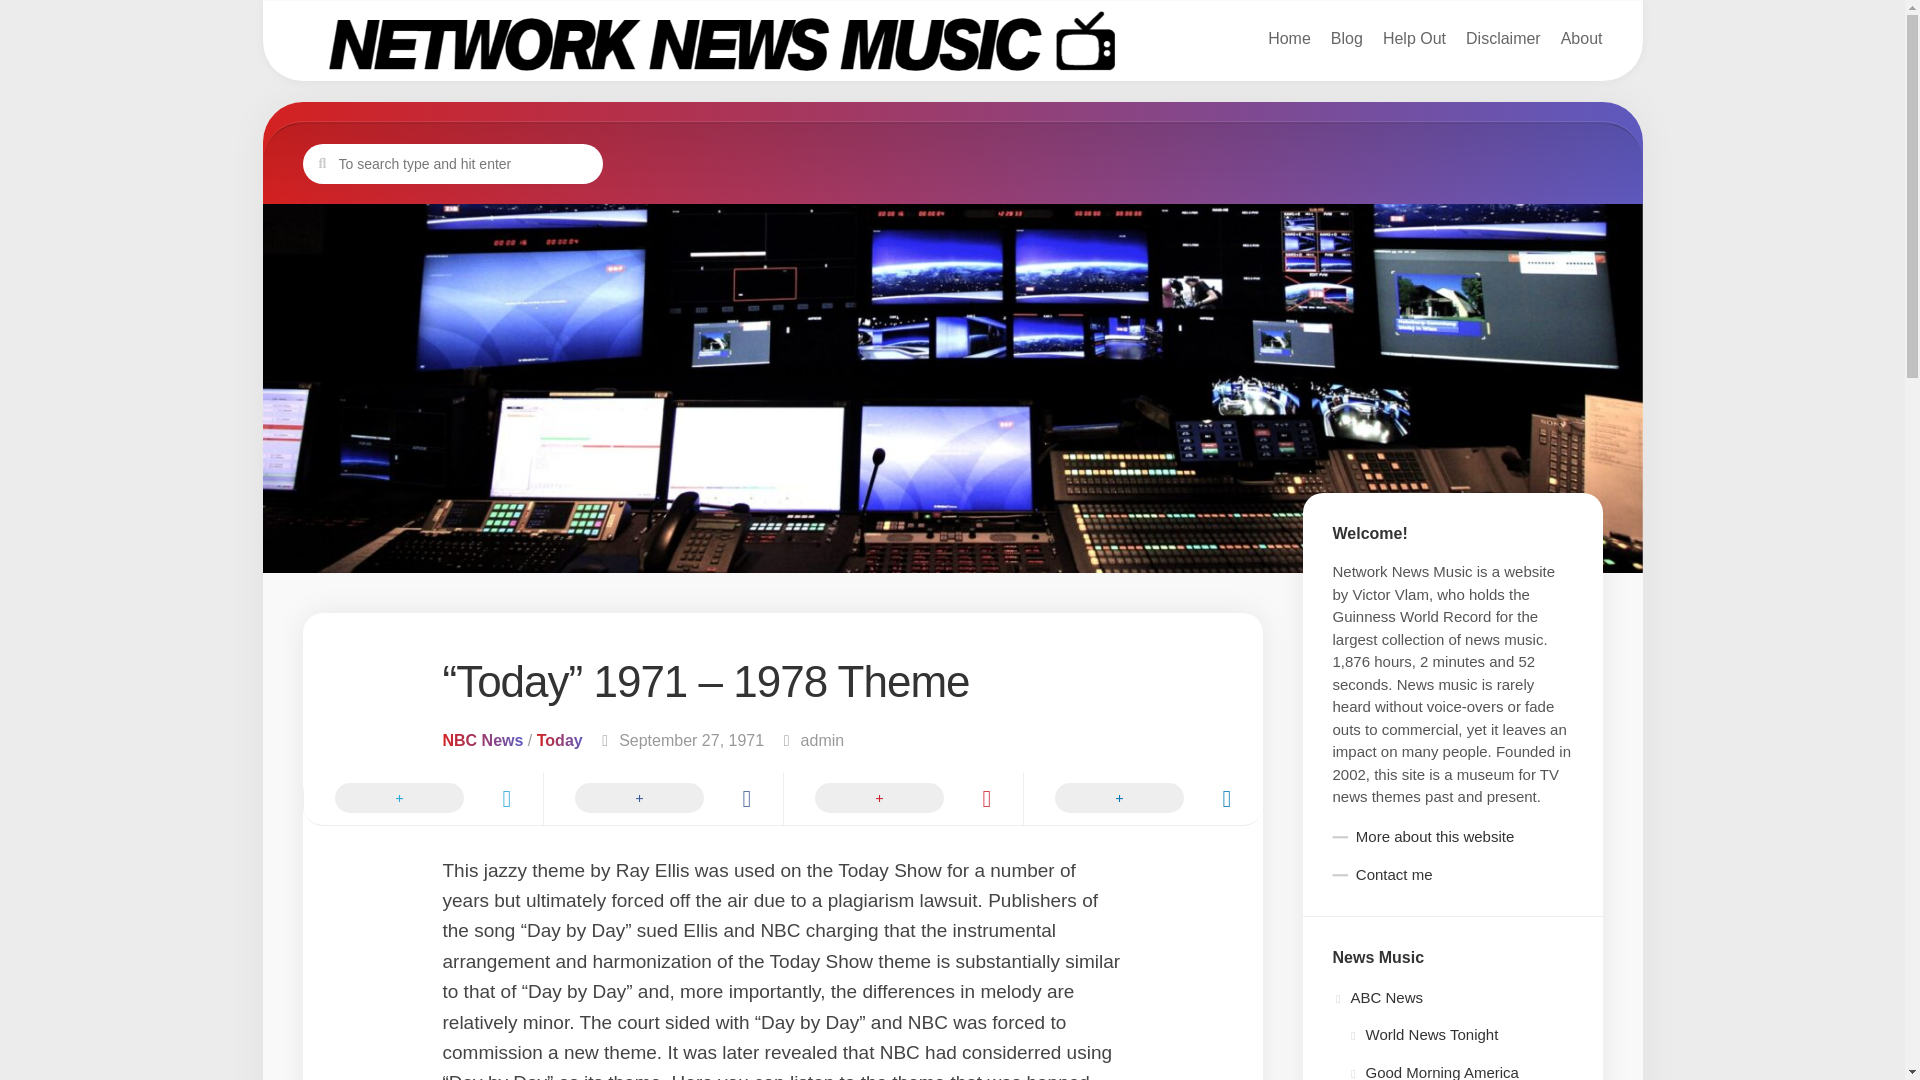 This screenshot has width=1920, height=1080. What do you see at coordinates (1346, 38) in the screenshot?
I see `Share on Pinterest` at bounding box center [1346, 38].